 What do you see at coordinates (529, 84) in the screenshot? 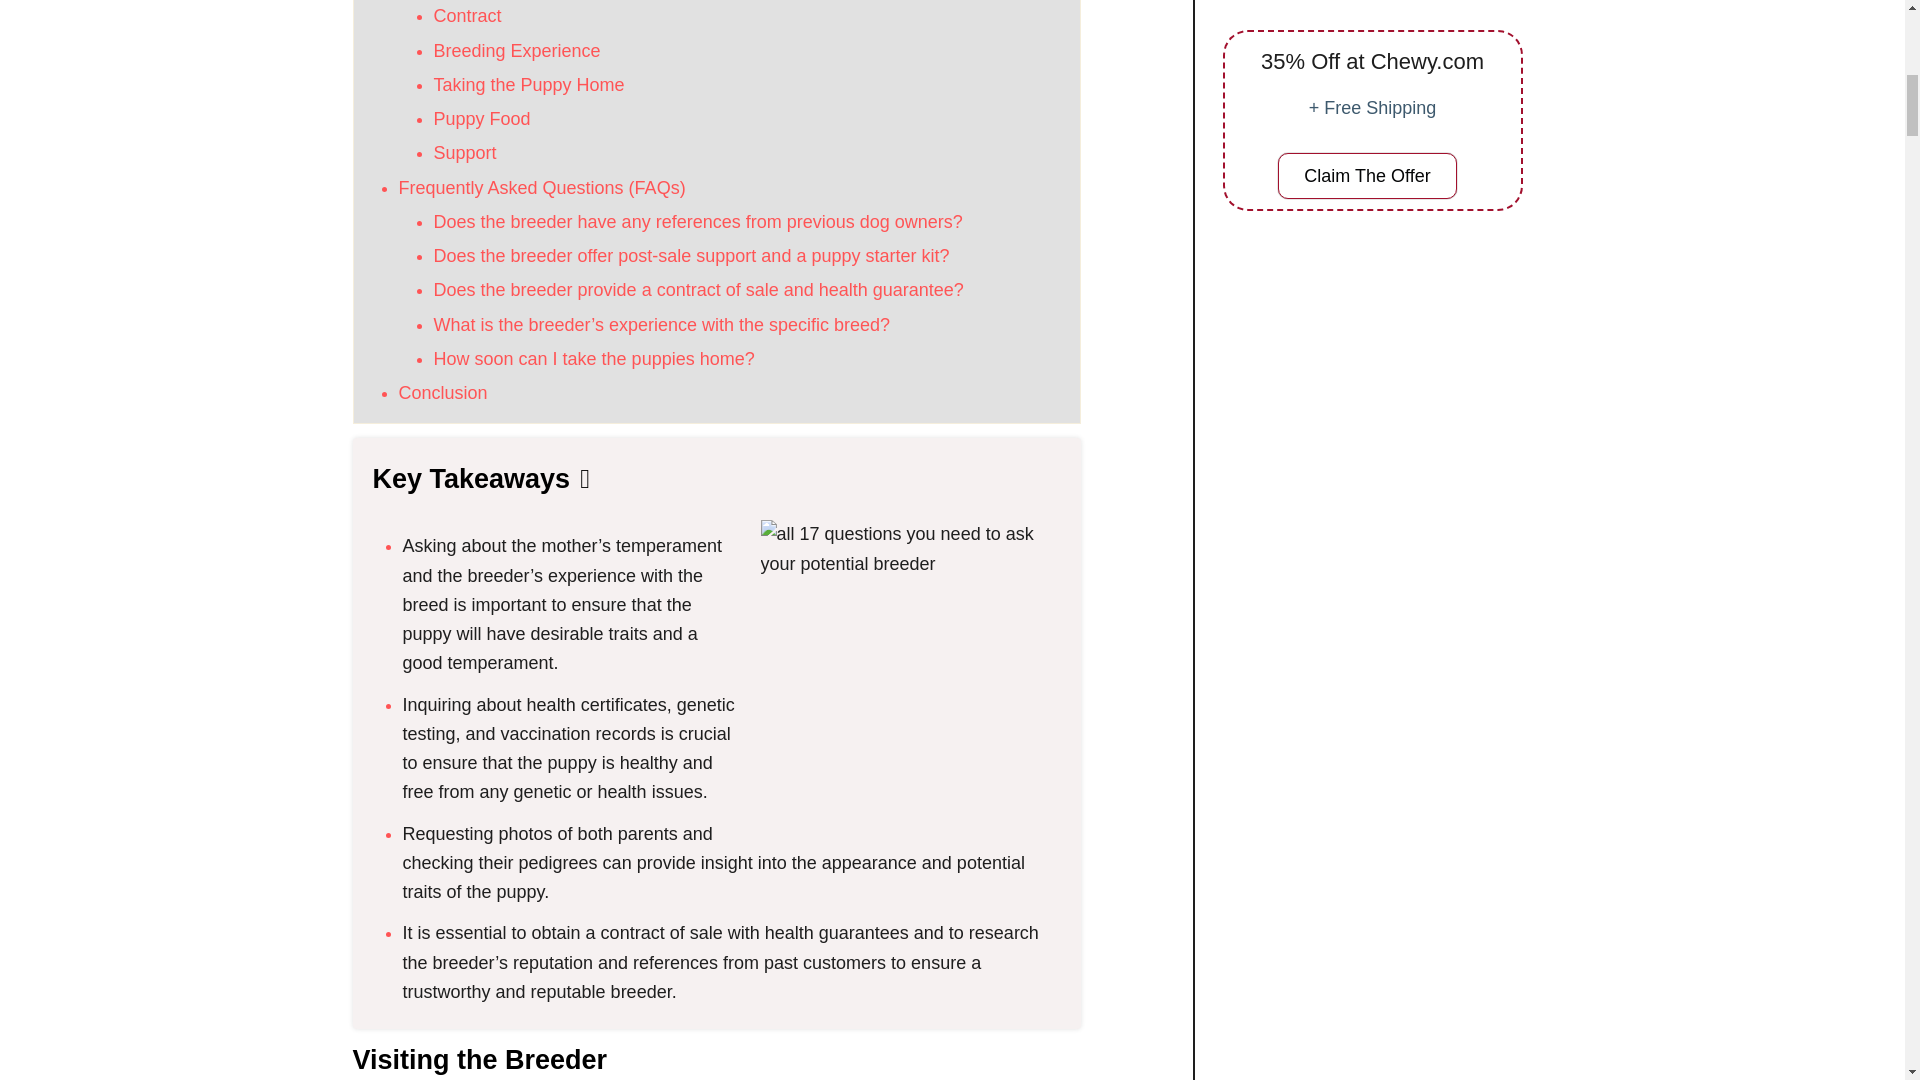
I see `Taking the Puppy Home` at bounding box center [529, 84].